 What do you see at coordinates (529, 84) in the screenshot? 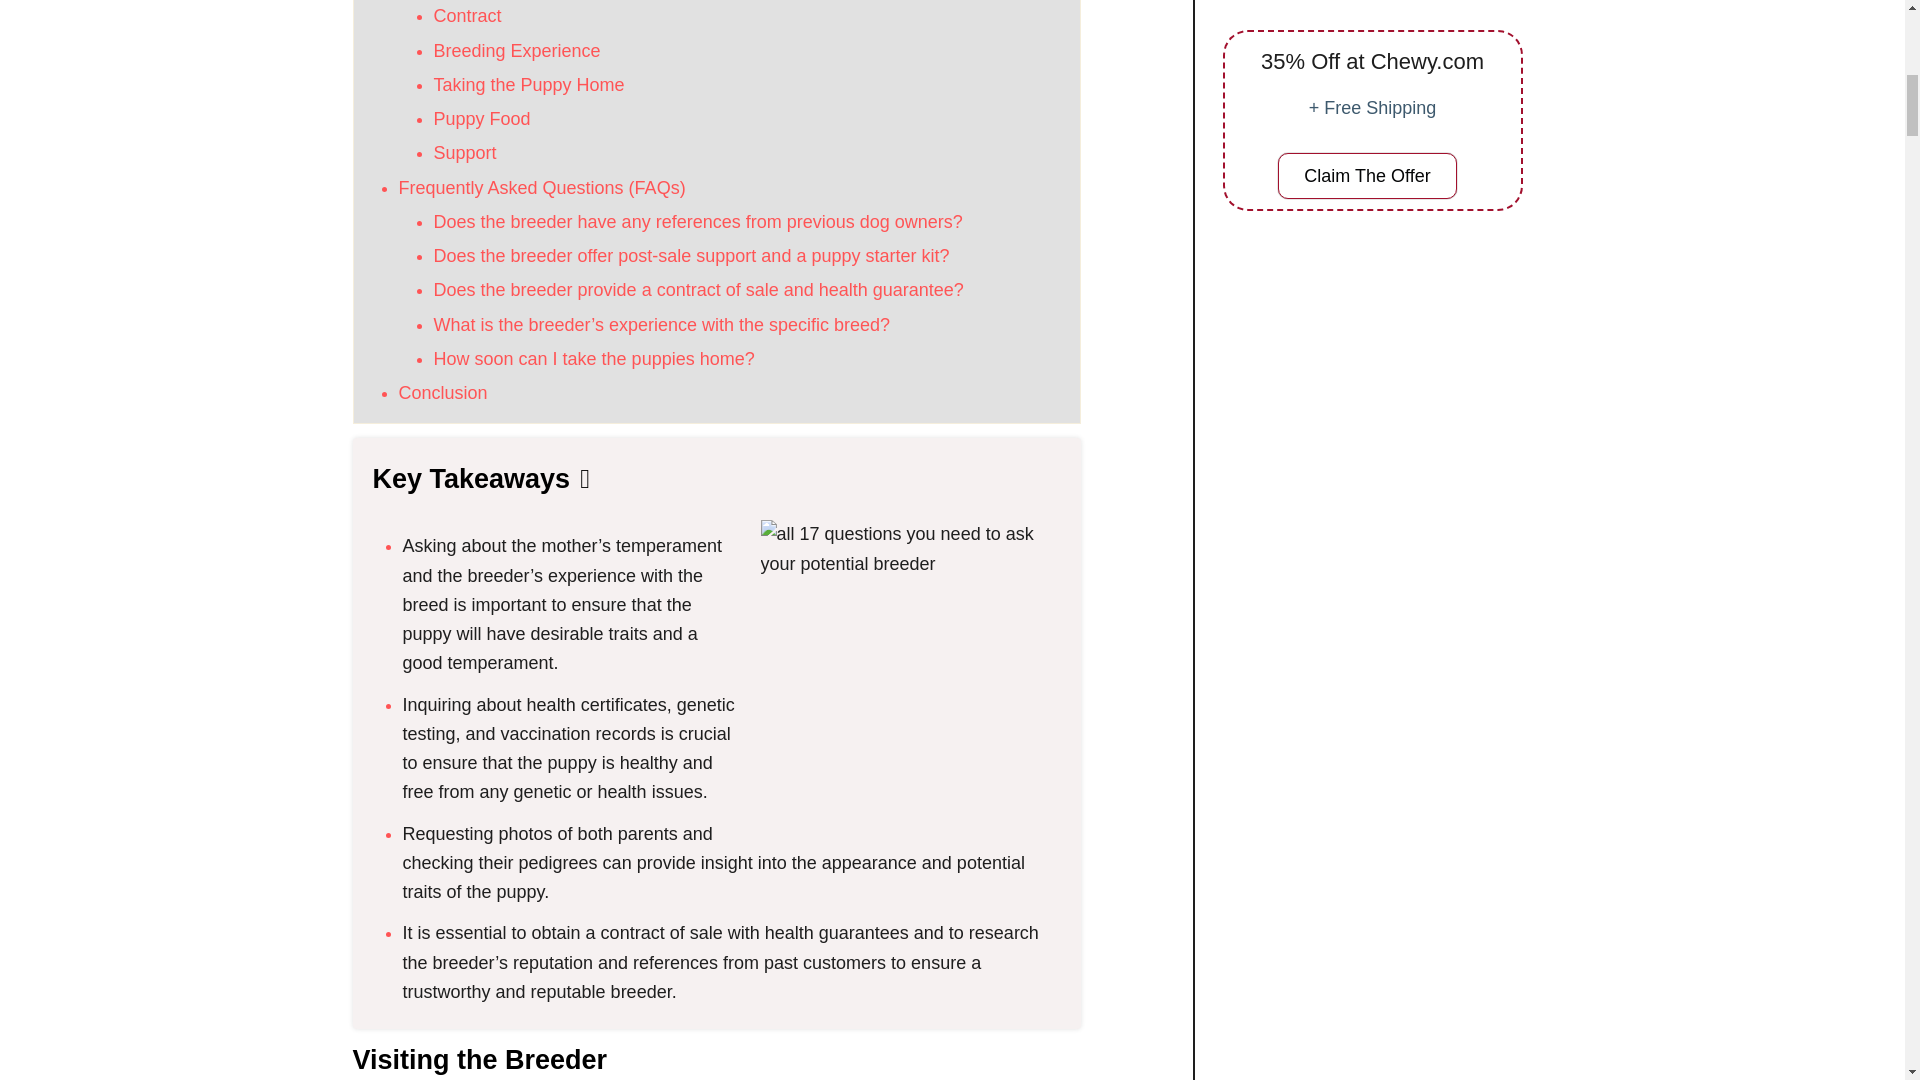
I see `Taking the Puppy Home` at bounding box center [529, 84].